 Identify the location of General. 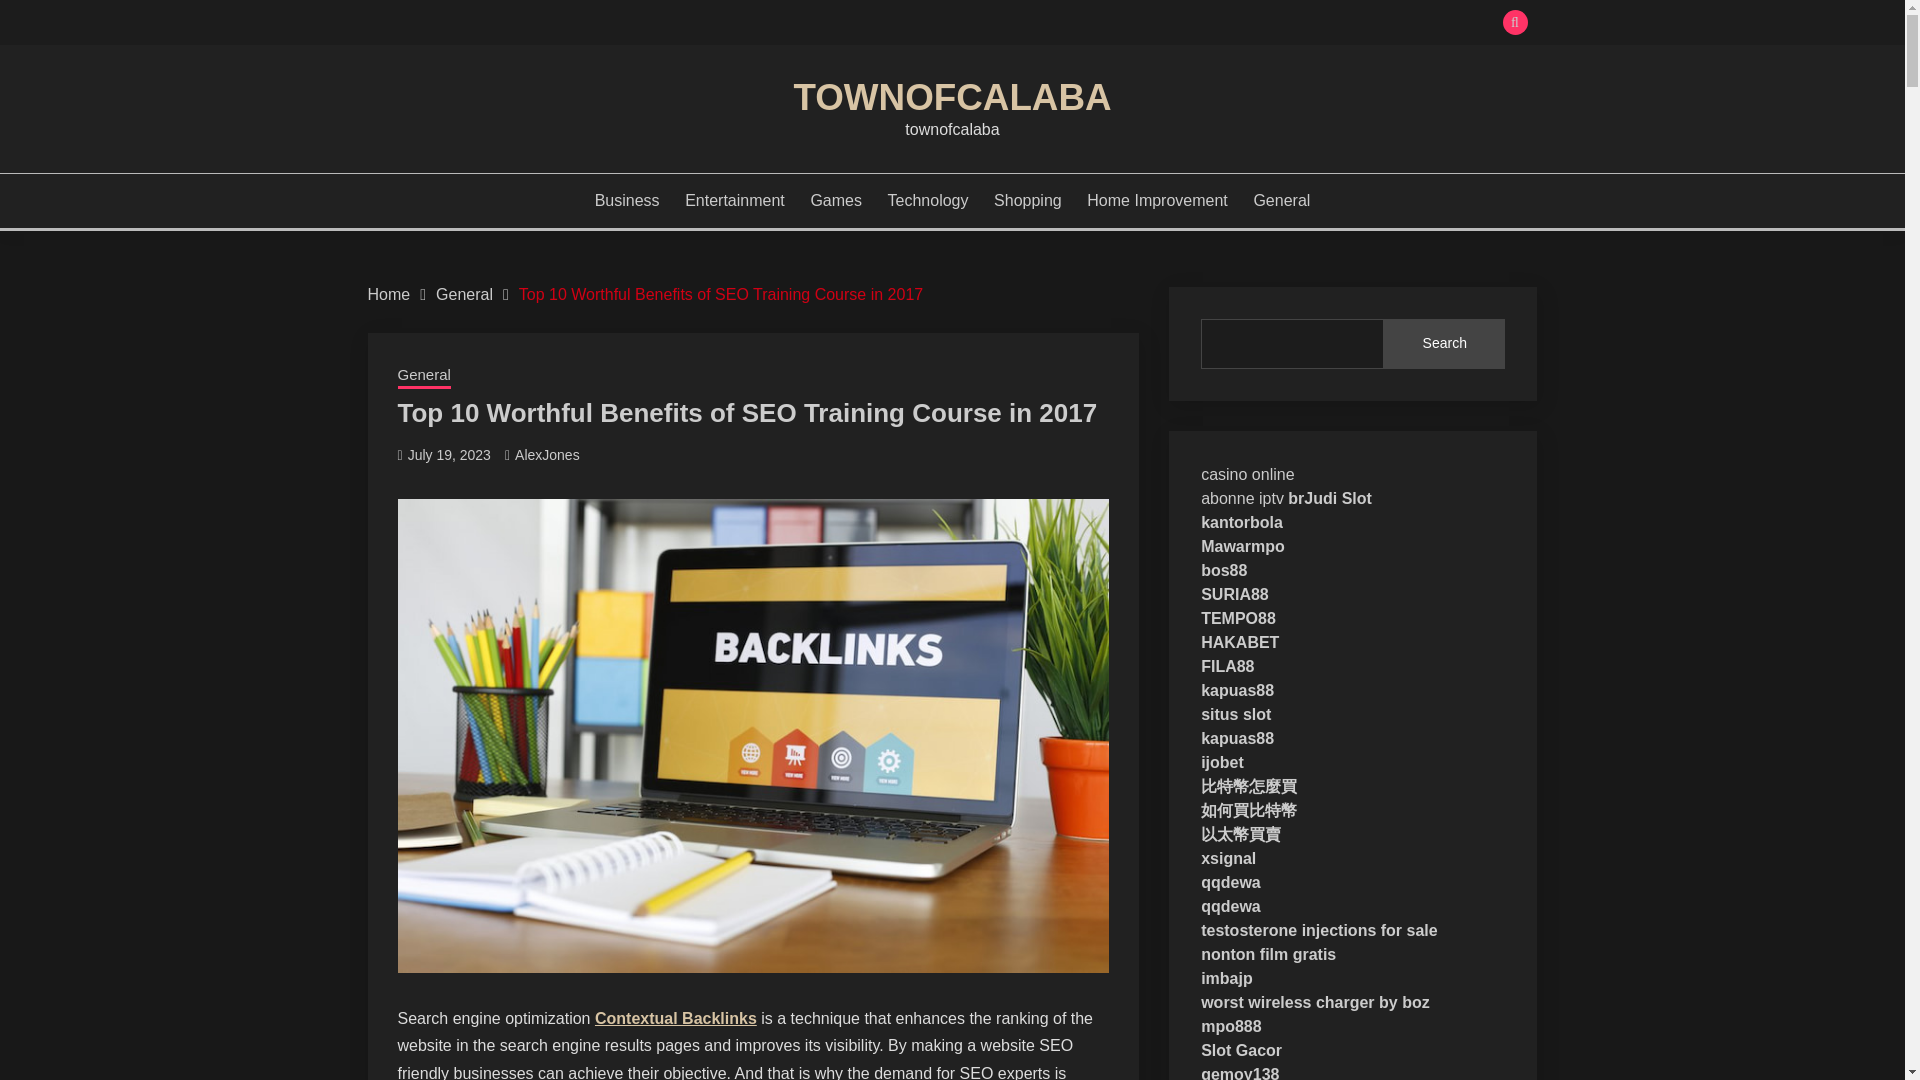
(424, 376).